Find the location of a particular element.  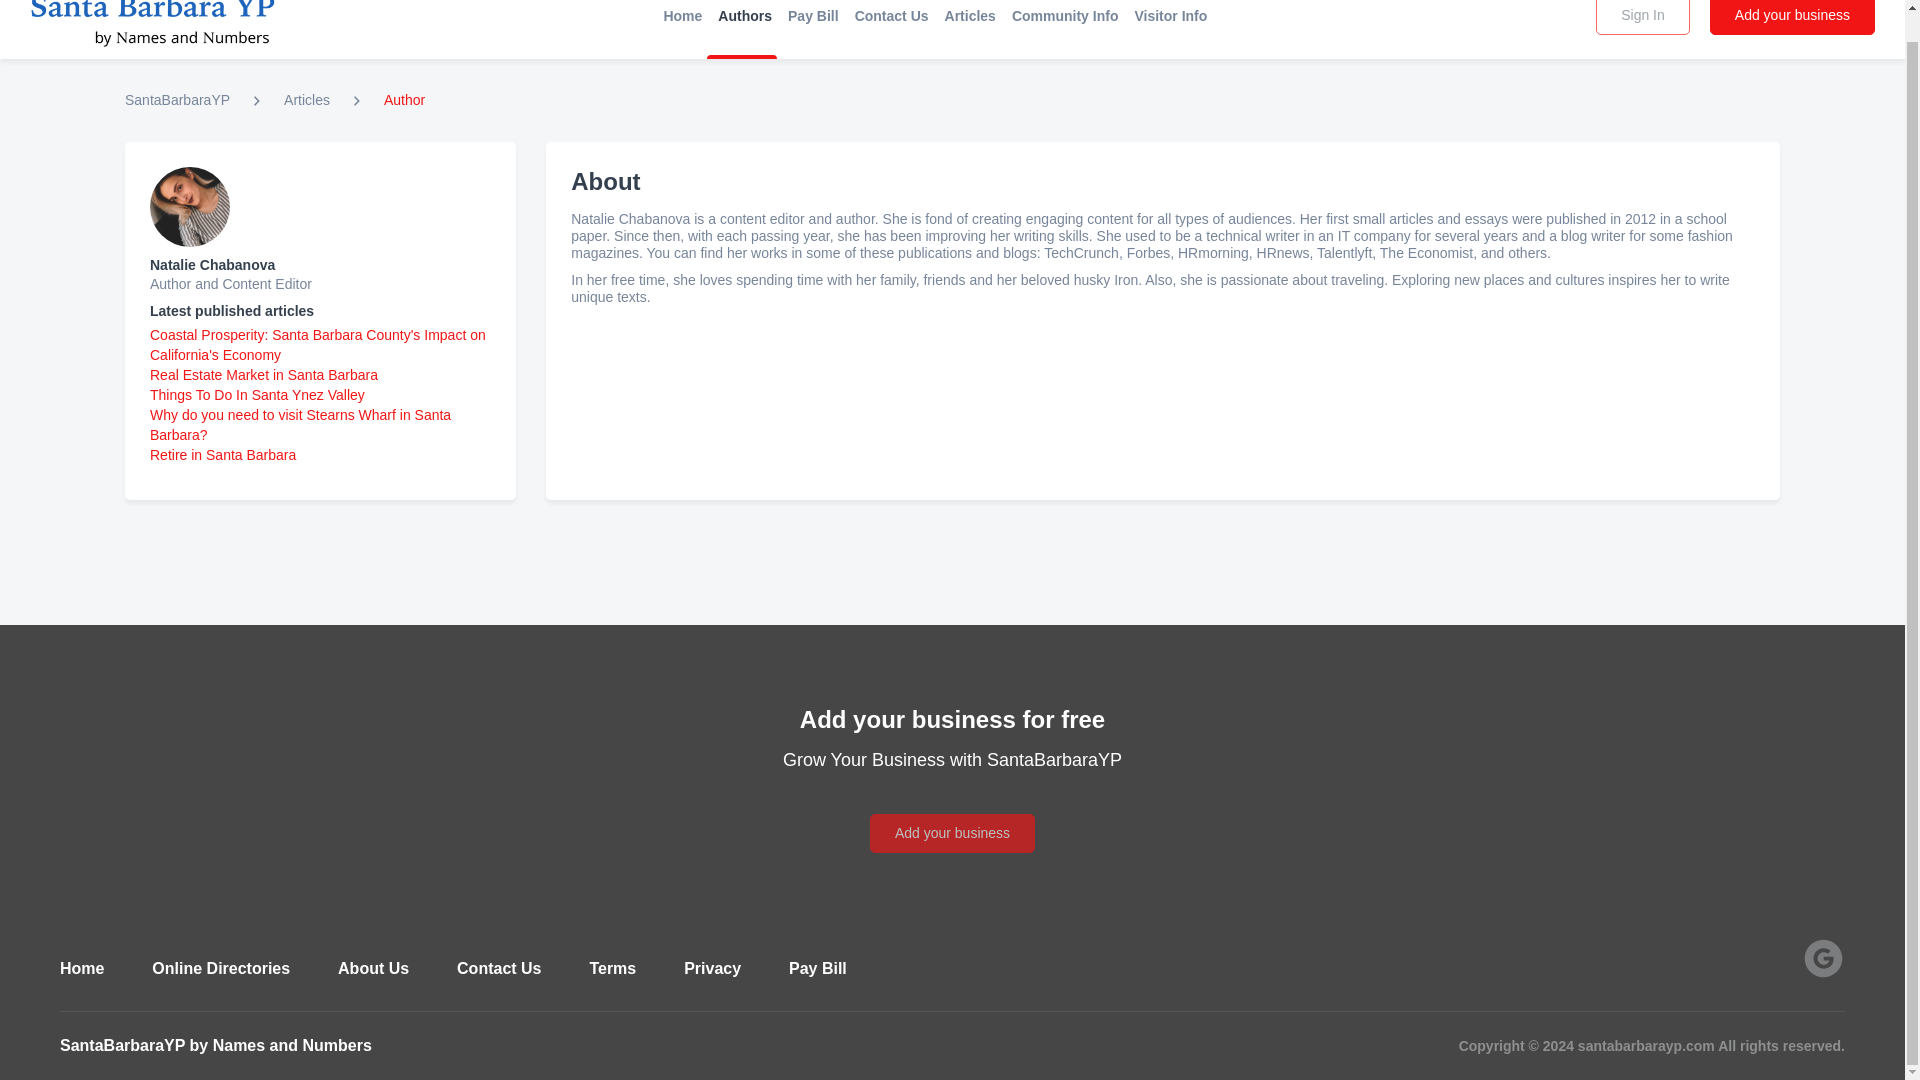

Things To Do In Santa Ynez Valley is located at coordinates (256, 394).